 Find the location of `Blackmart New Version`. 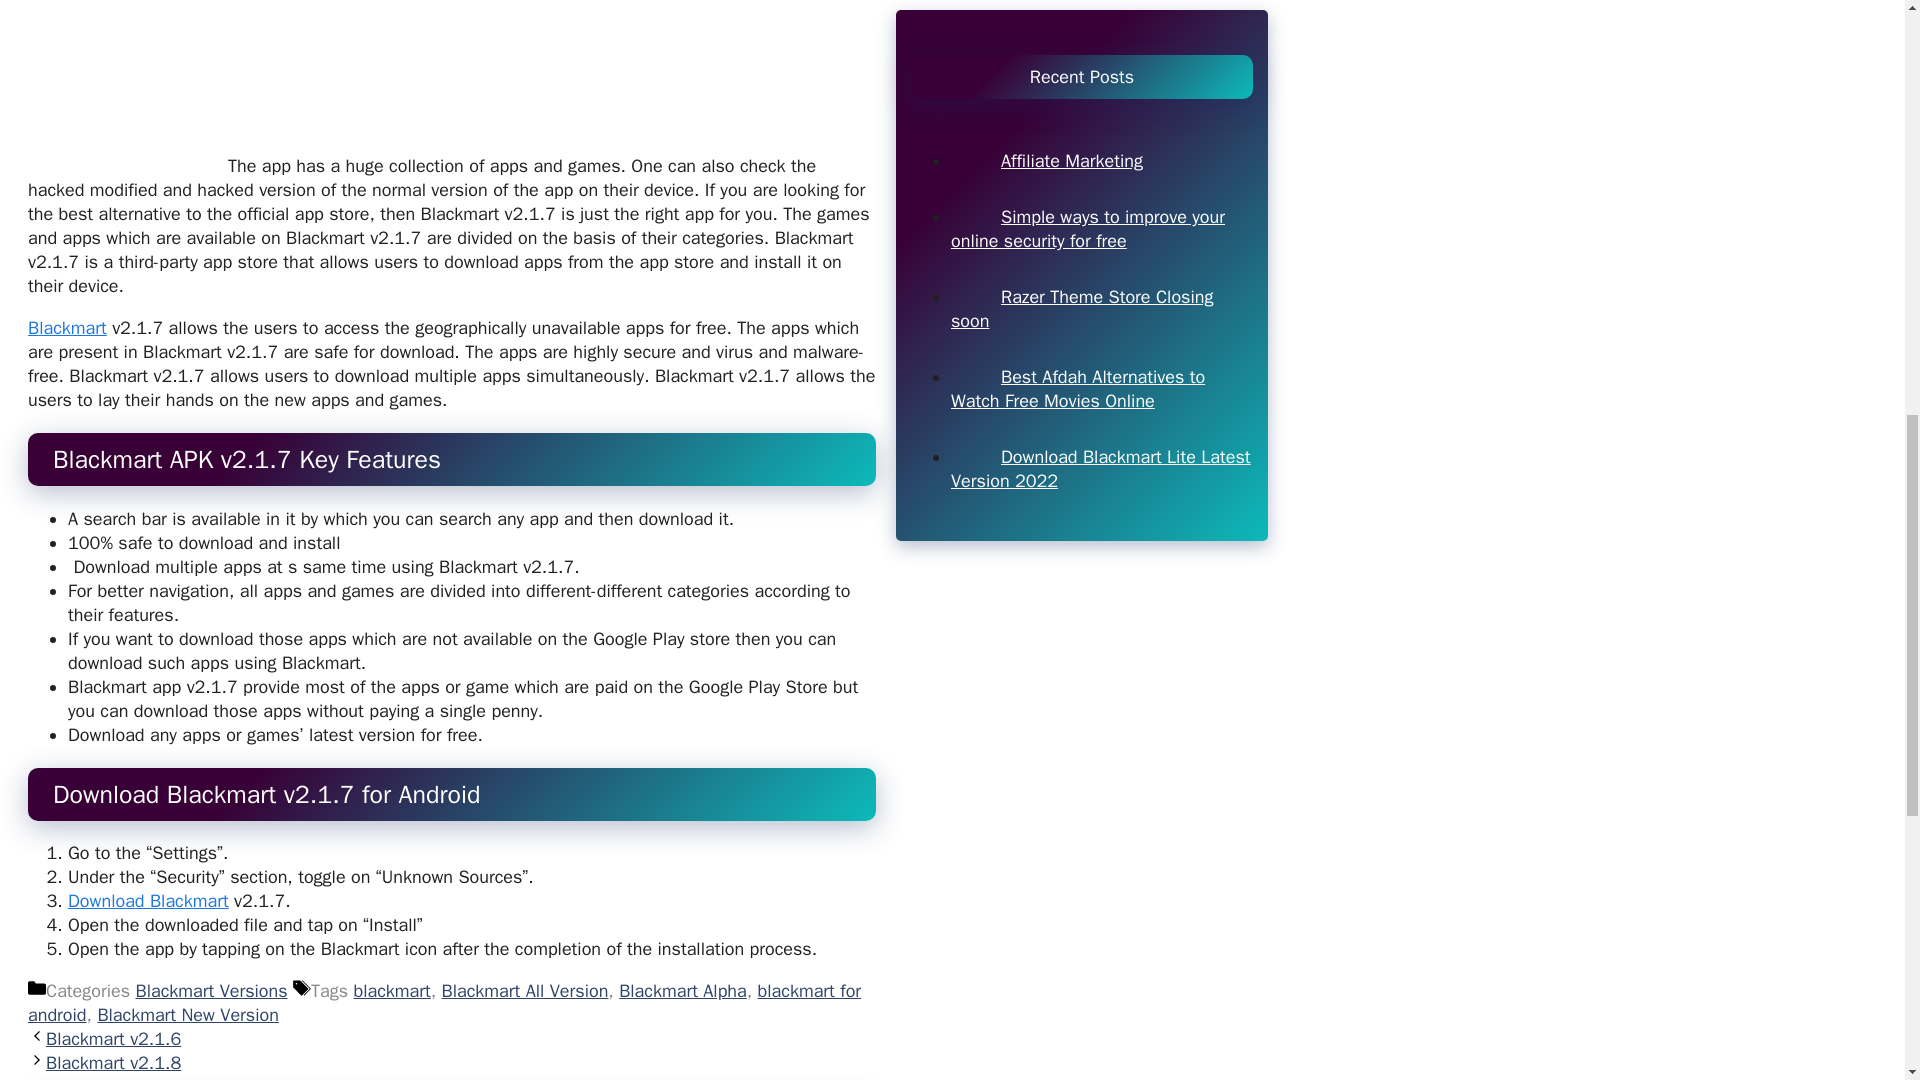

Blackmart New Version is located at coordinates (188, 1015).